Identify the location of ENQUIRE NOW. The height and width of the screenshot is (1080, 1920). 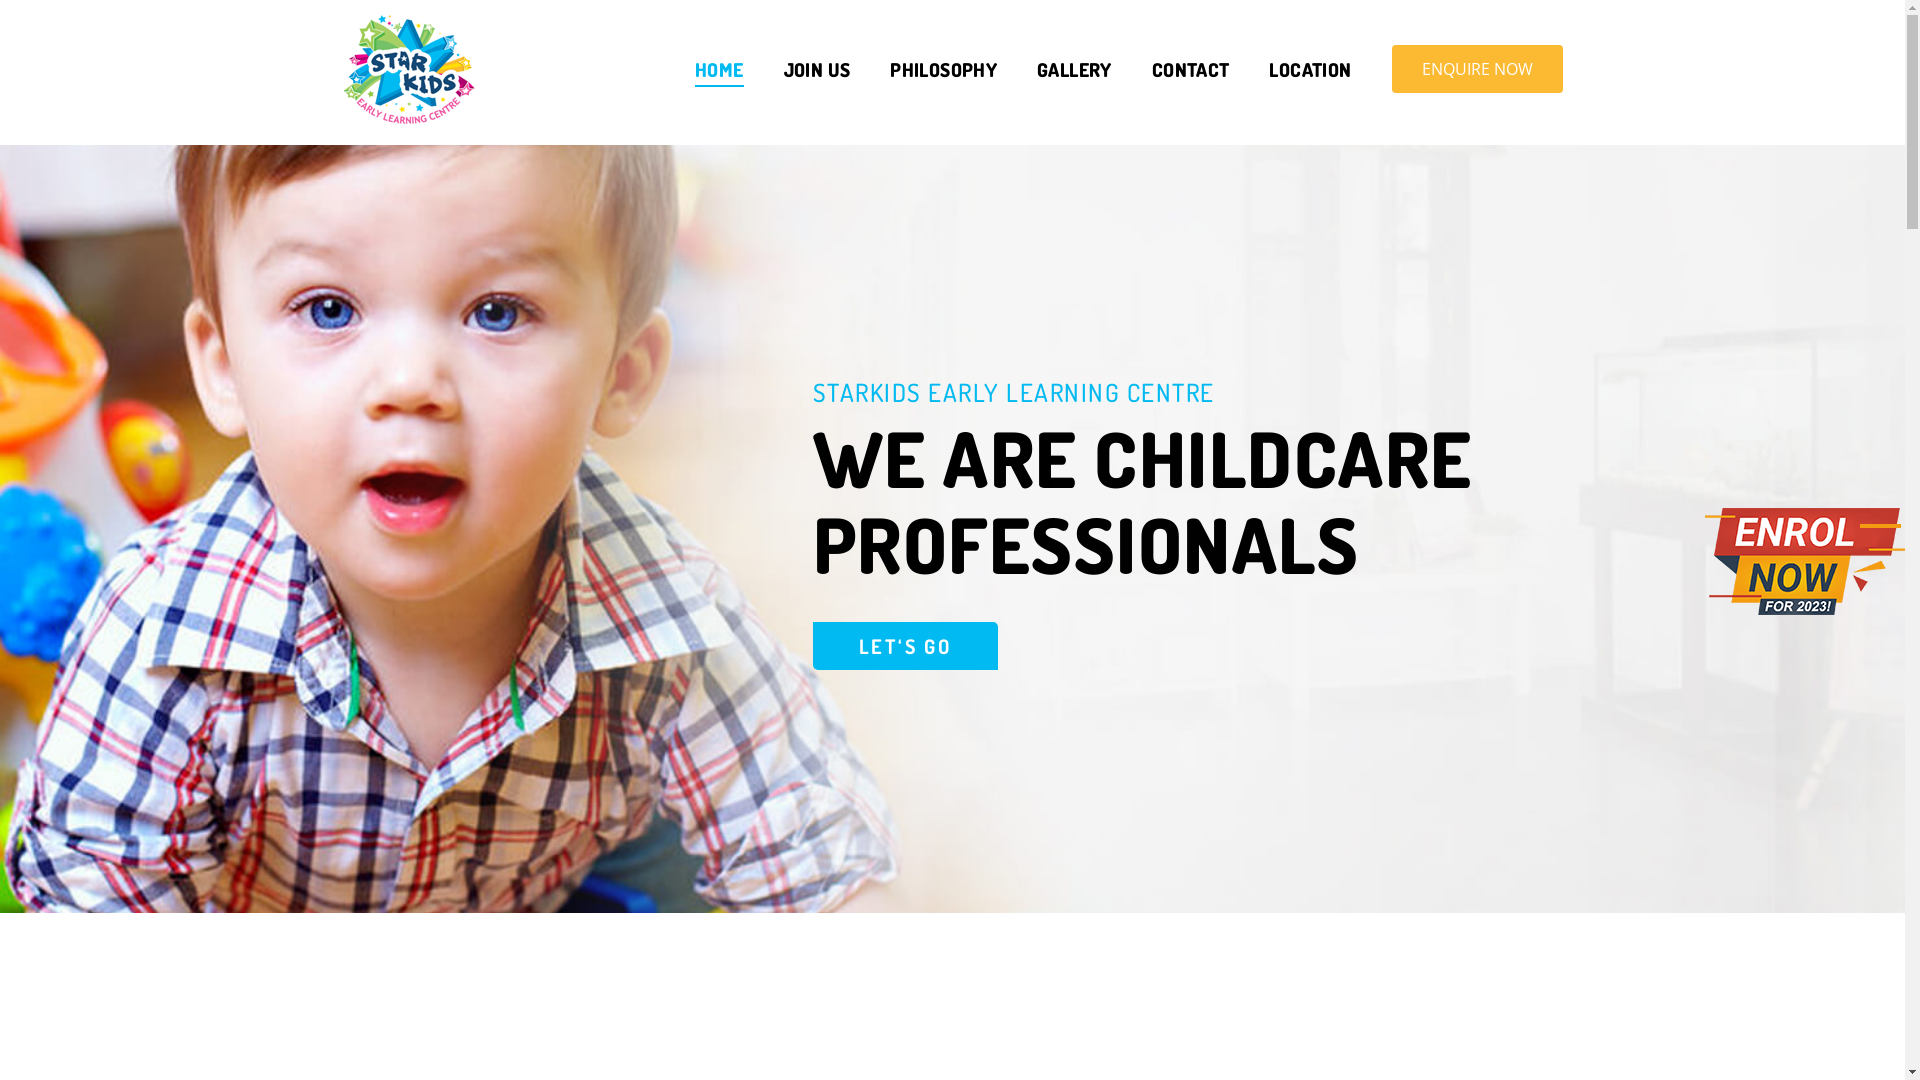
(1478, 69).